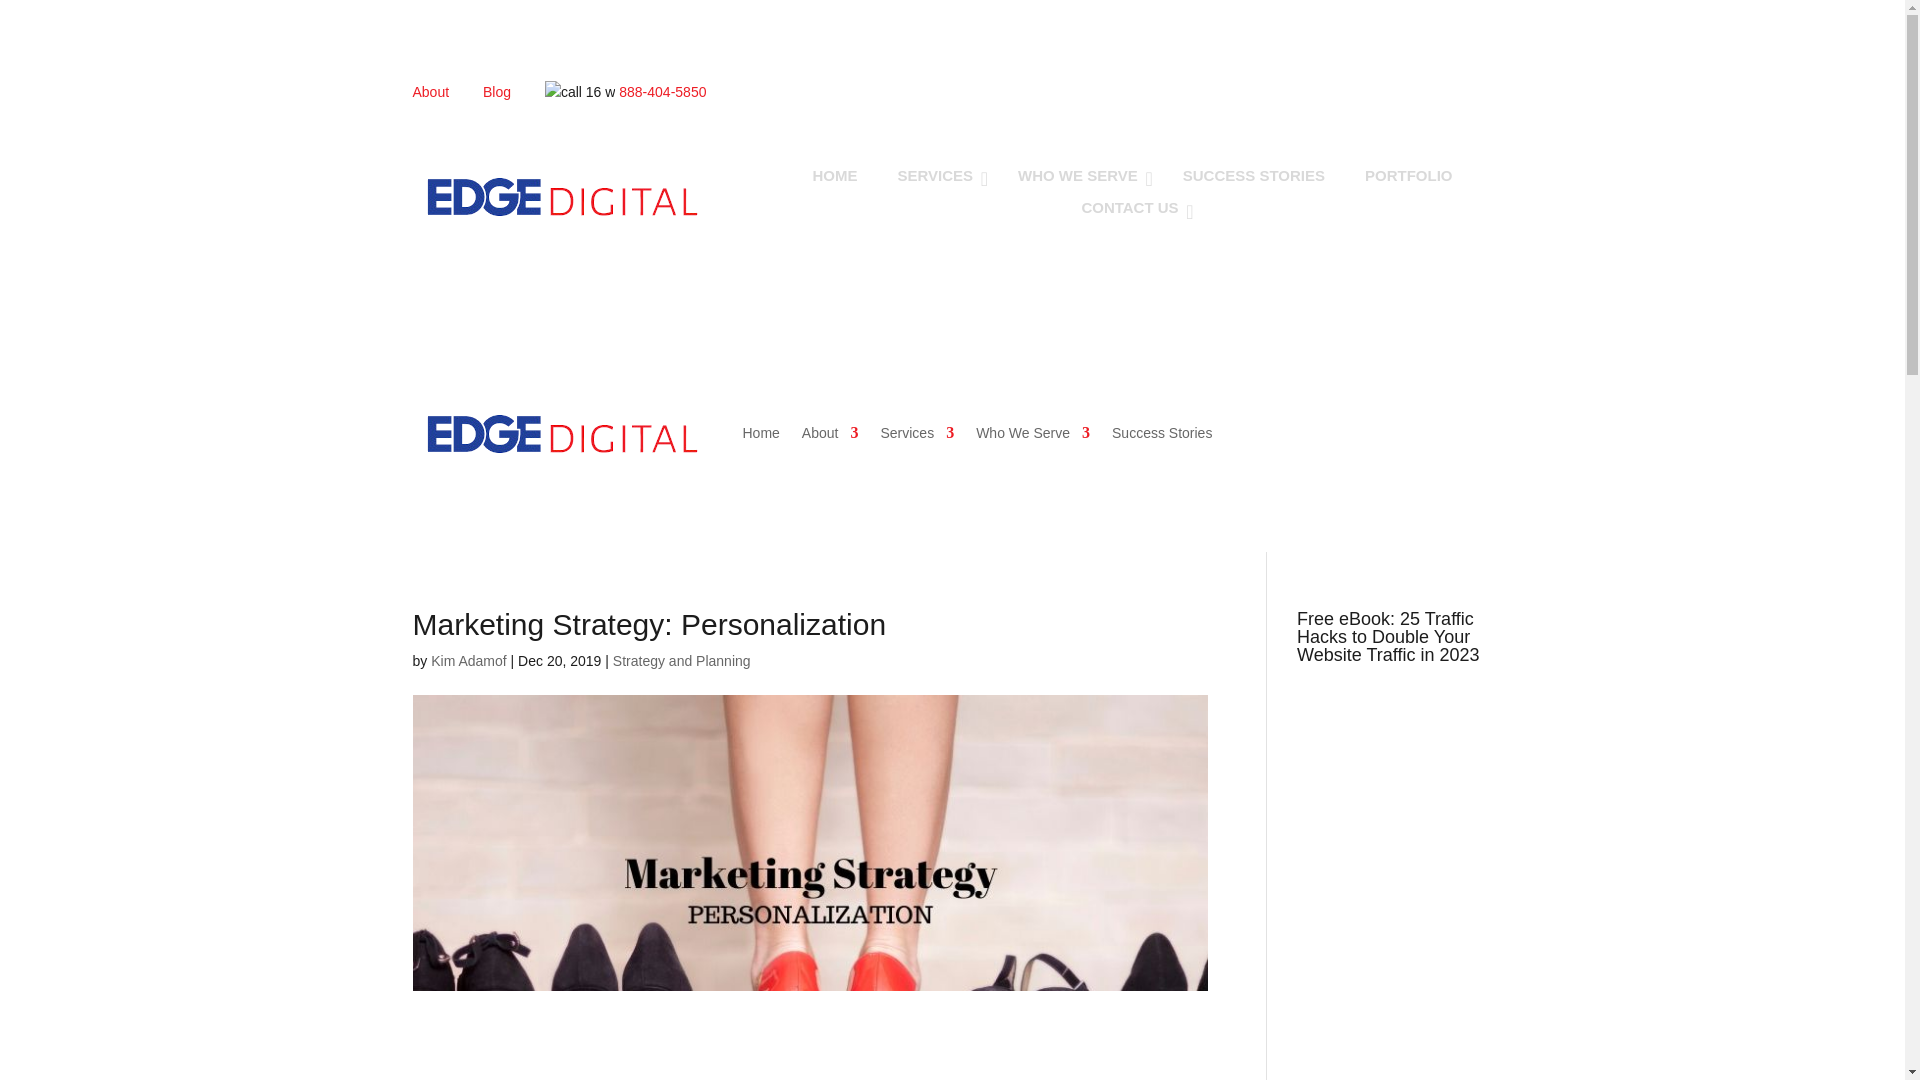  I want to click on WHO WE SERVE, so click(1080, 175).